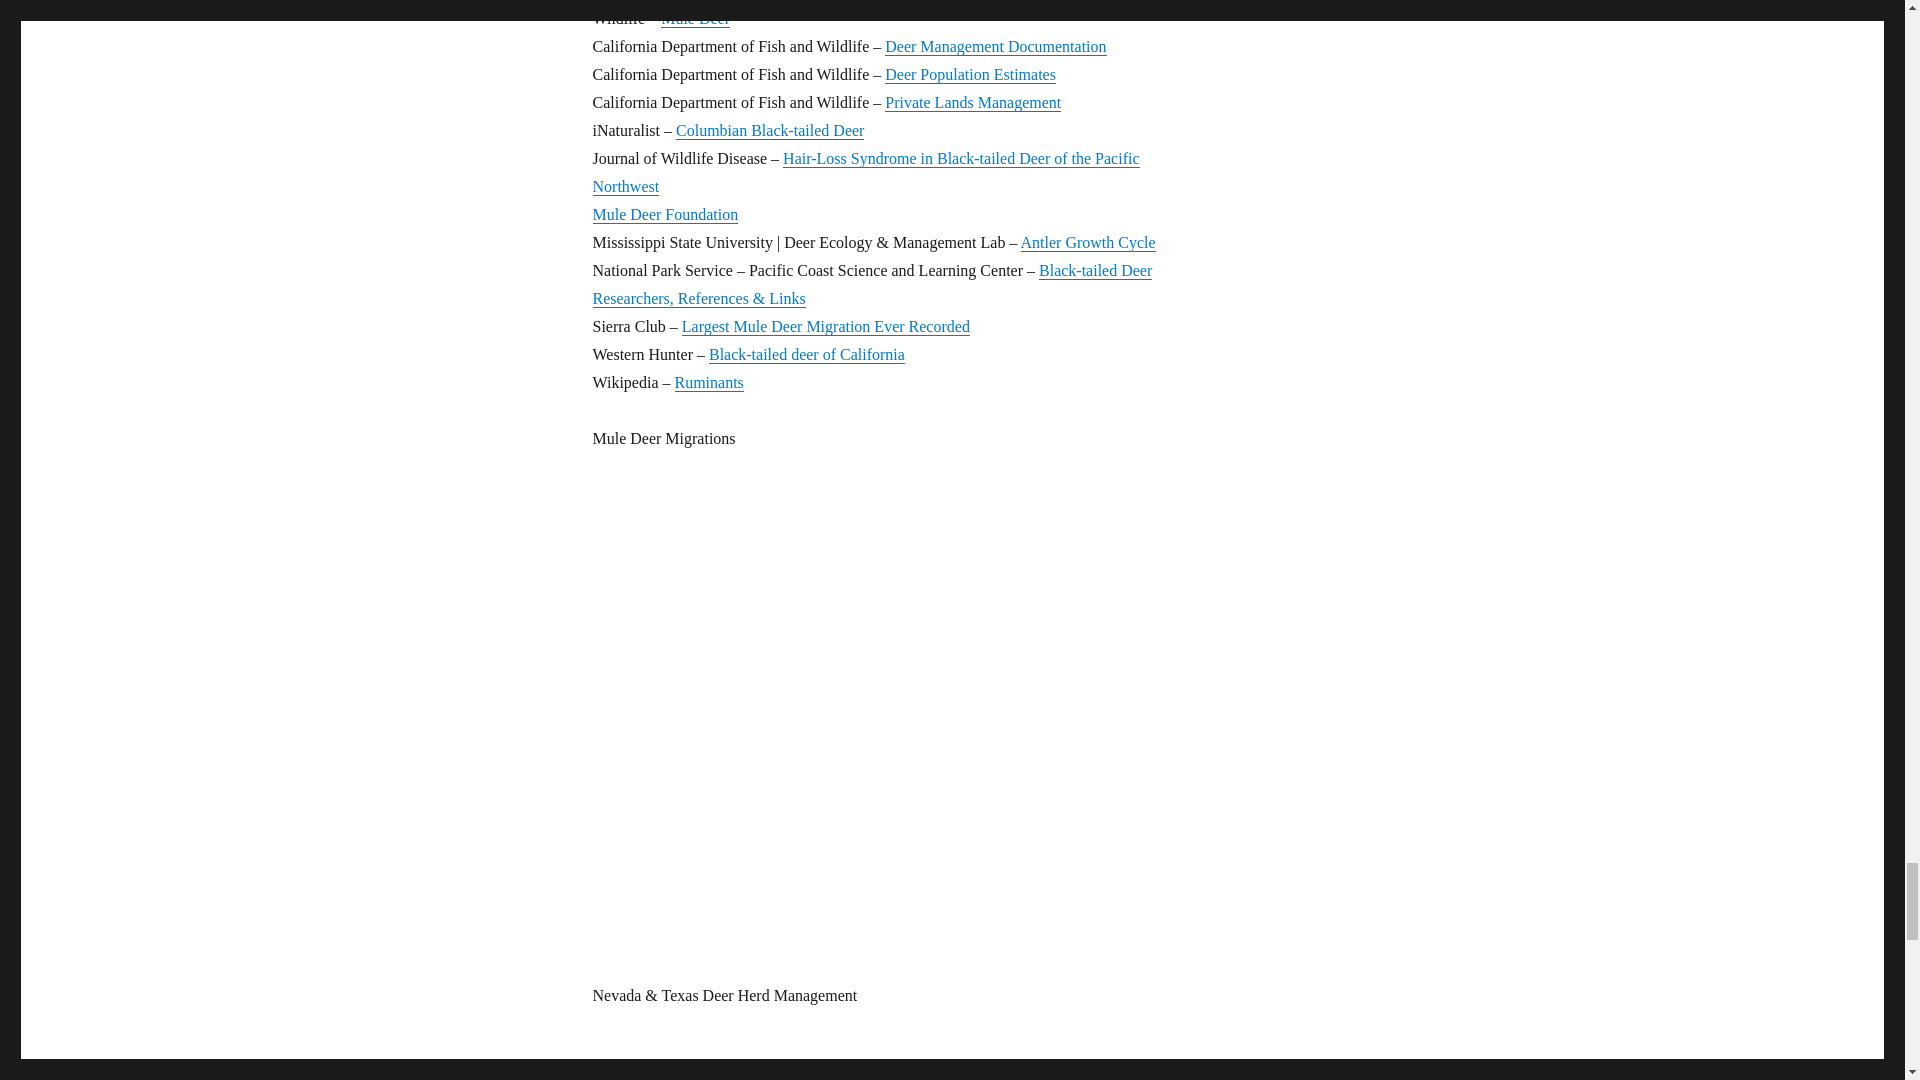  I want to click on Black-tailed deer of California, so click(806, 354).